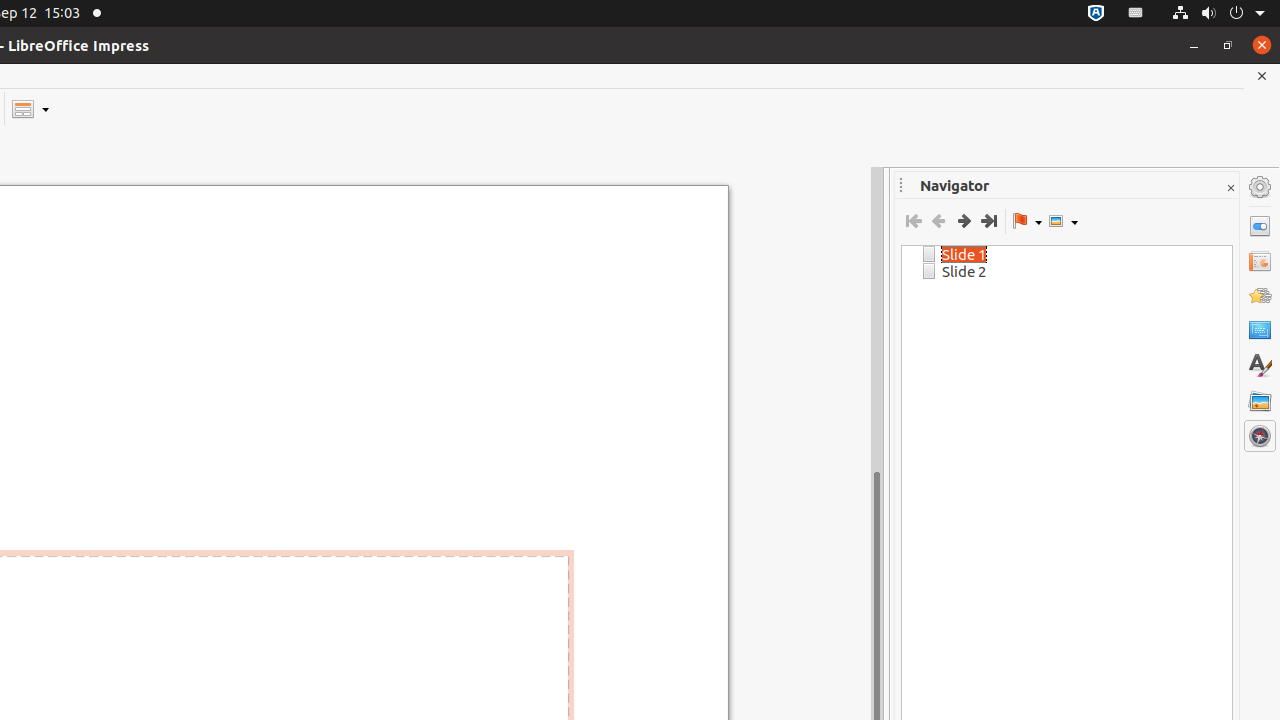  Describe the element at coordinates (964, 221) in the screenshot. I see `Next Slide` at that location.